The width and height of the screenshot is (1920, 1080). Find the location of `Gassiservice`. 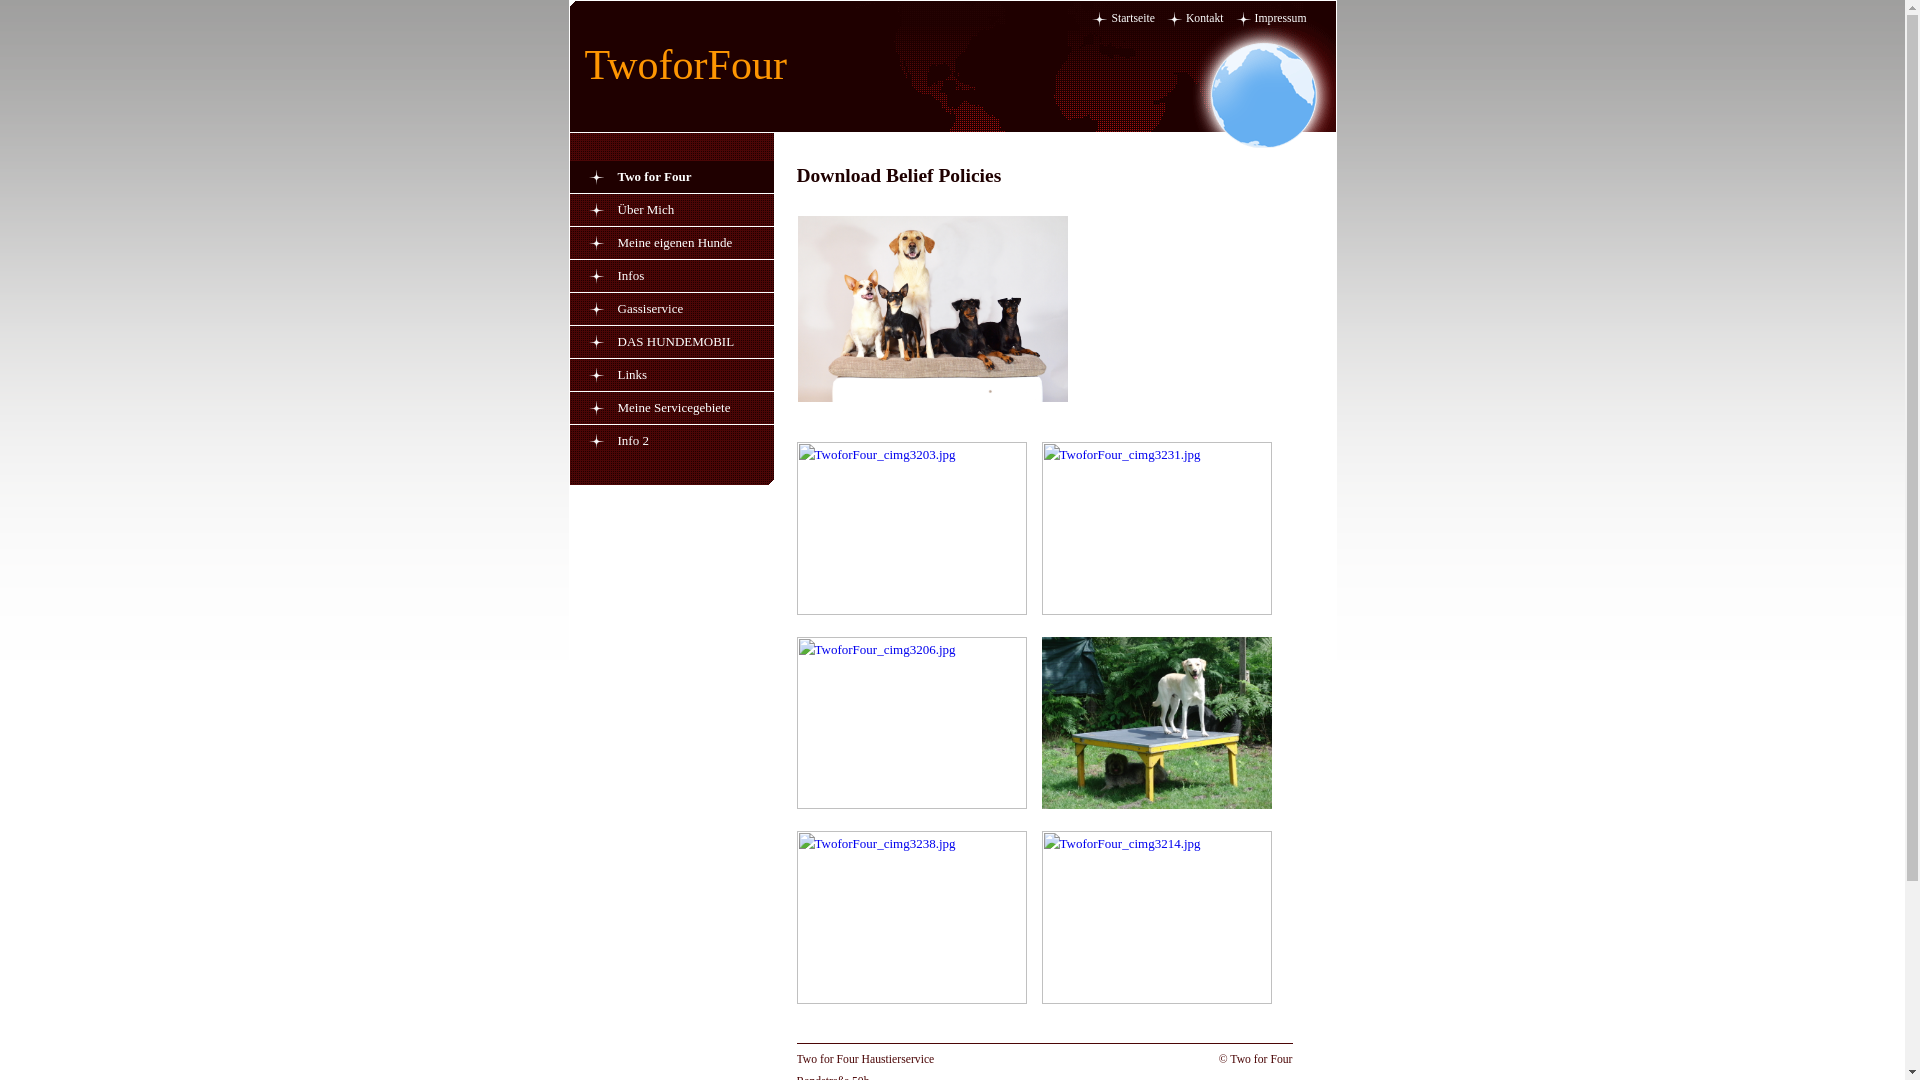

Gassiservice is located at coordinates (696, 308).